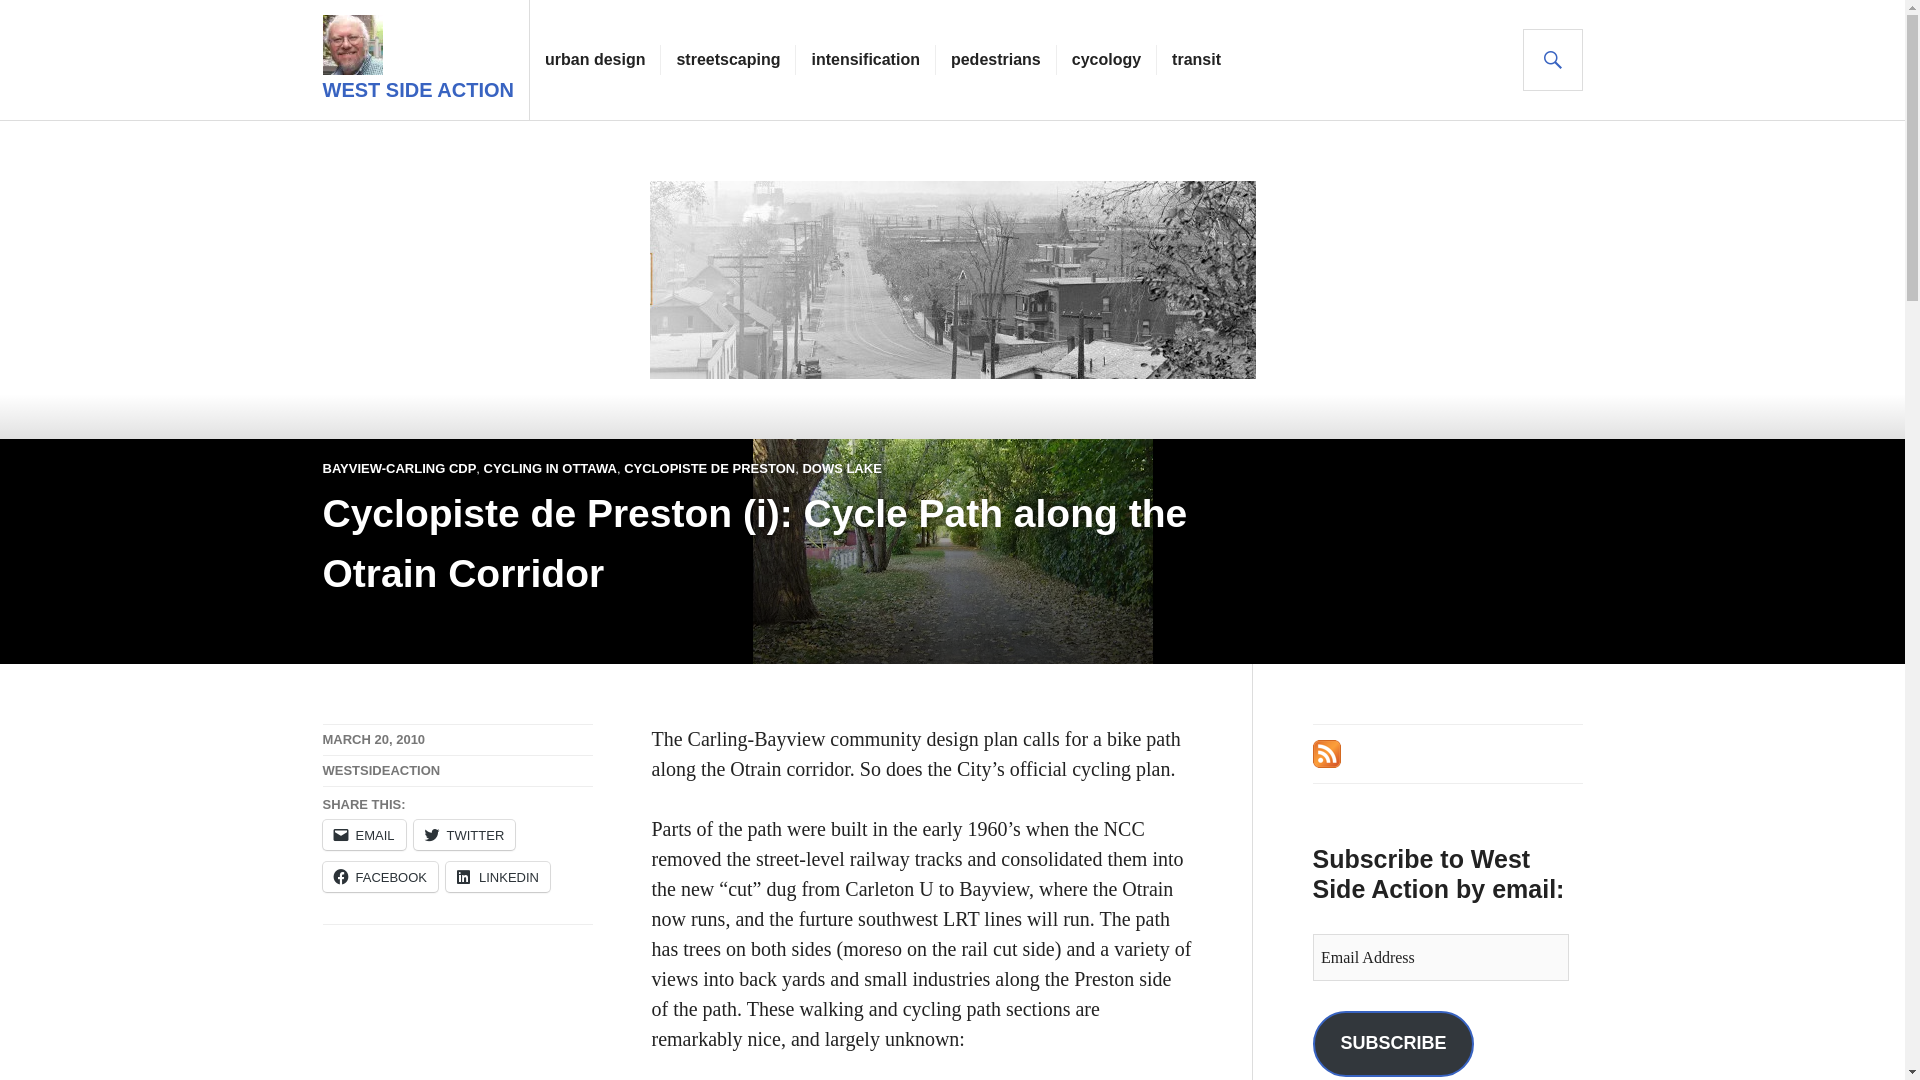 Image resolution: width=1920 pixels, height=1080 pixels. I want to click on FACEBOOK, so click(380, 876).